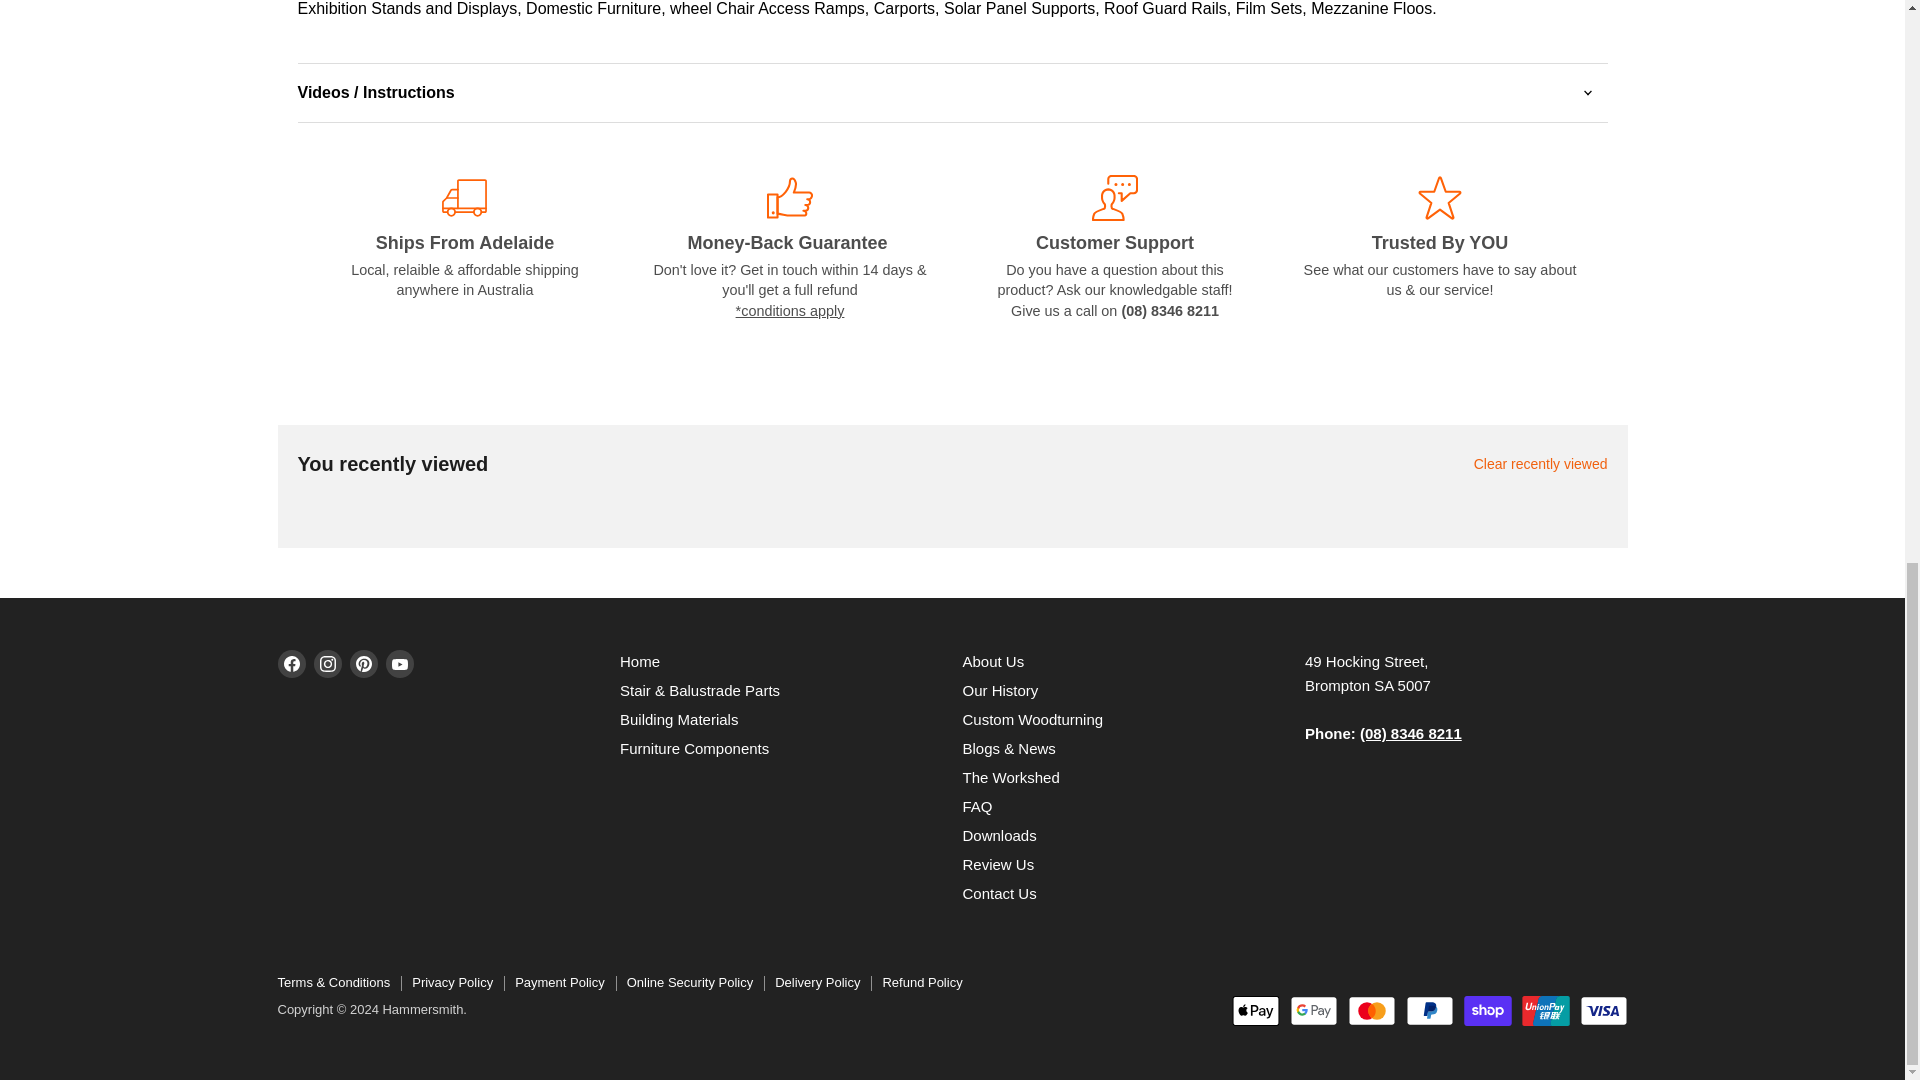  What do you see at coordinates (328, 664) in the screenshot?
I see `Instagram` at bounding box center [328, 664].